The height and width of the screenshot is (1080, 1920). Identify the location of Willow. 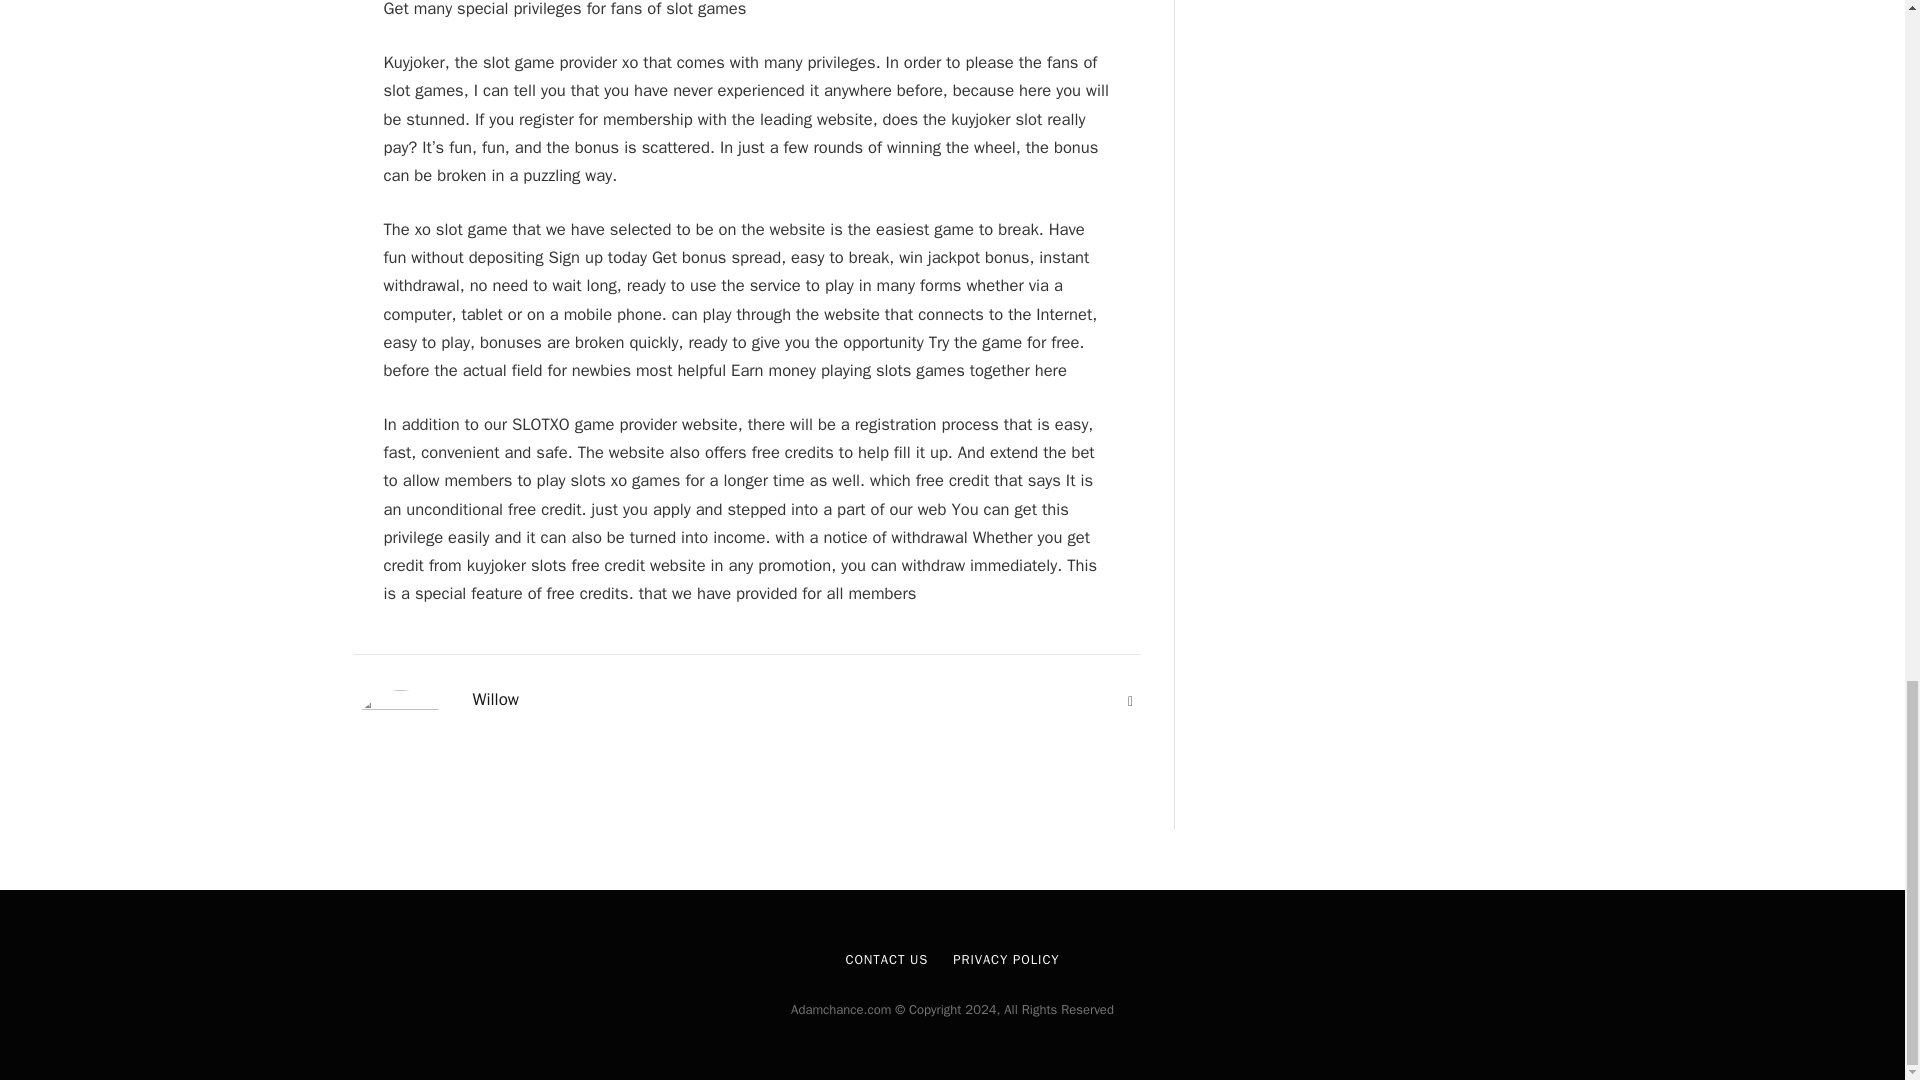
(495, 700).